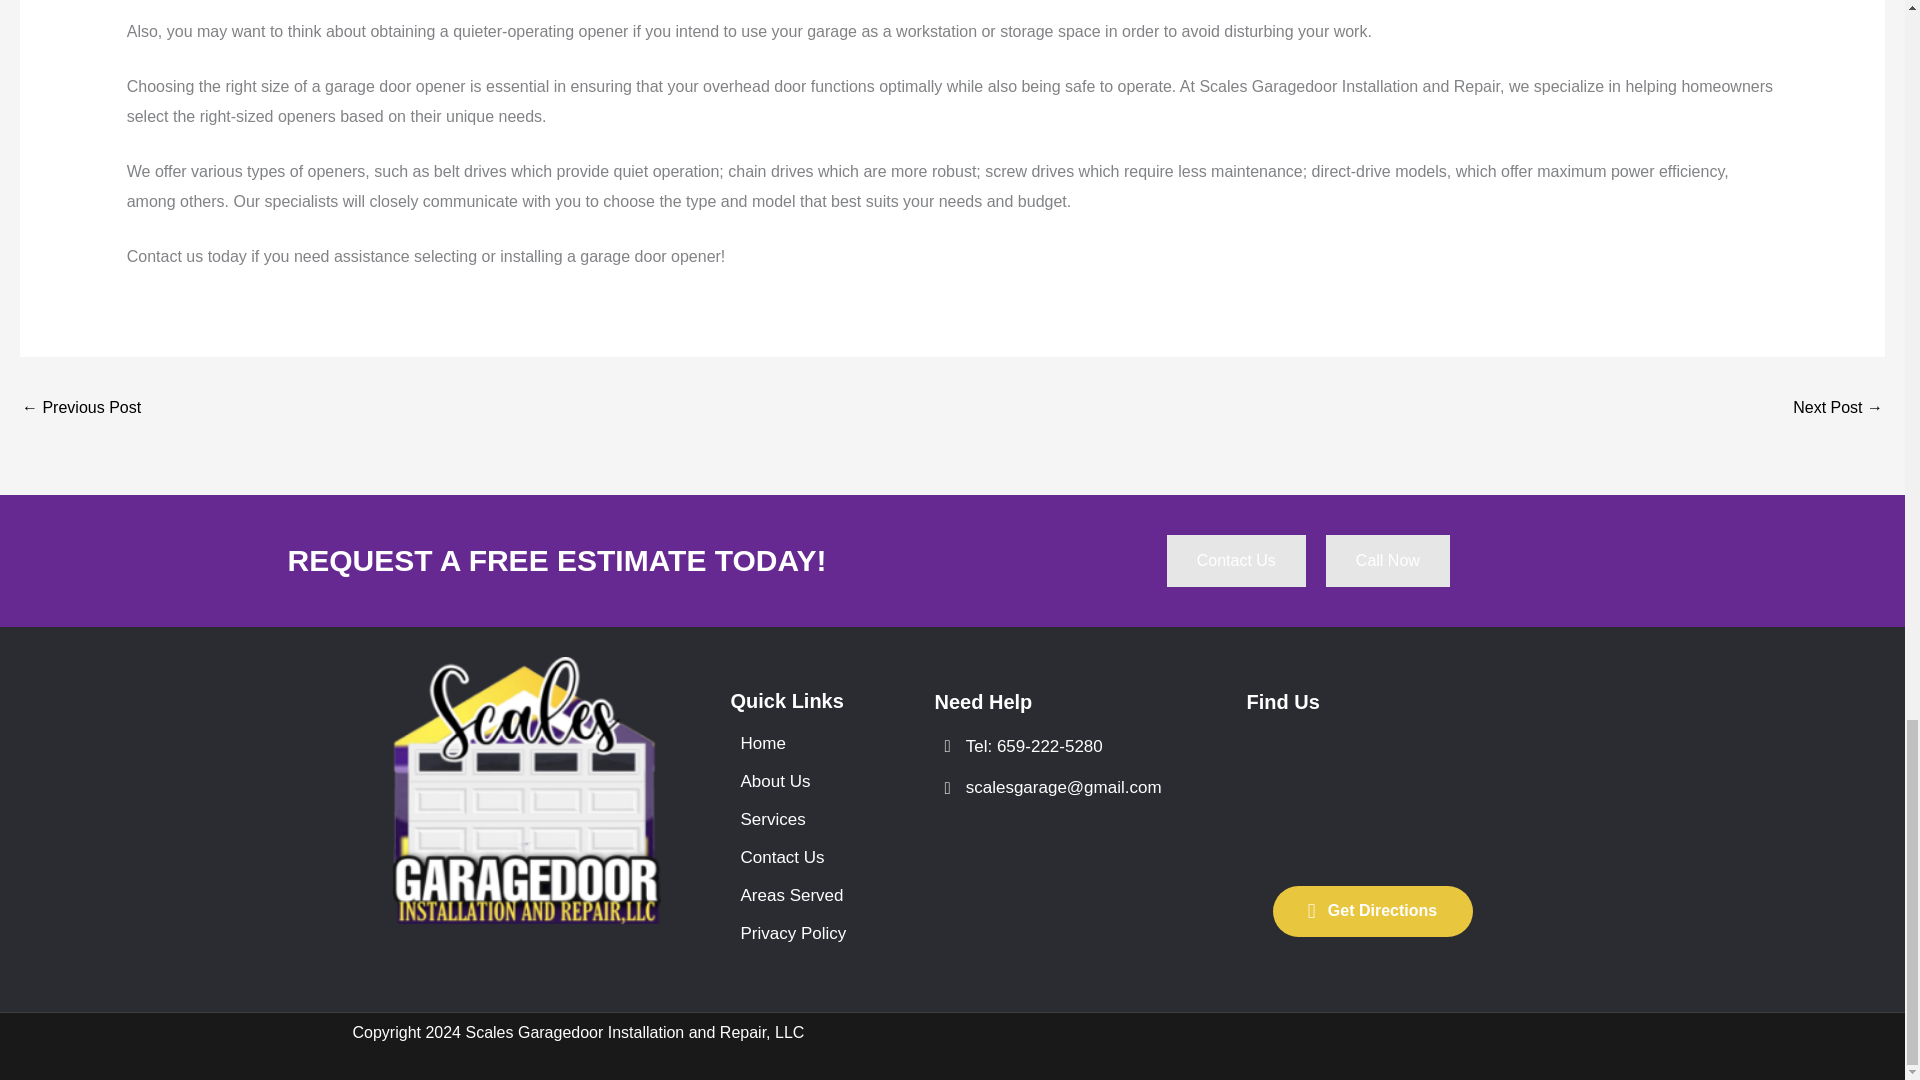  I want to click on Tel: 659-222-5280, so click(1060, 746).